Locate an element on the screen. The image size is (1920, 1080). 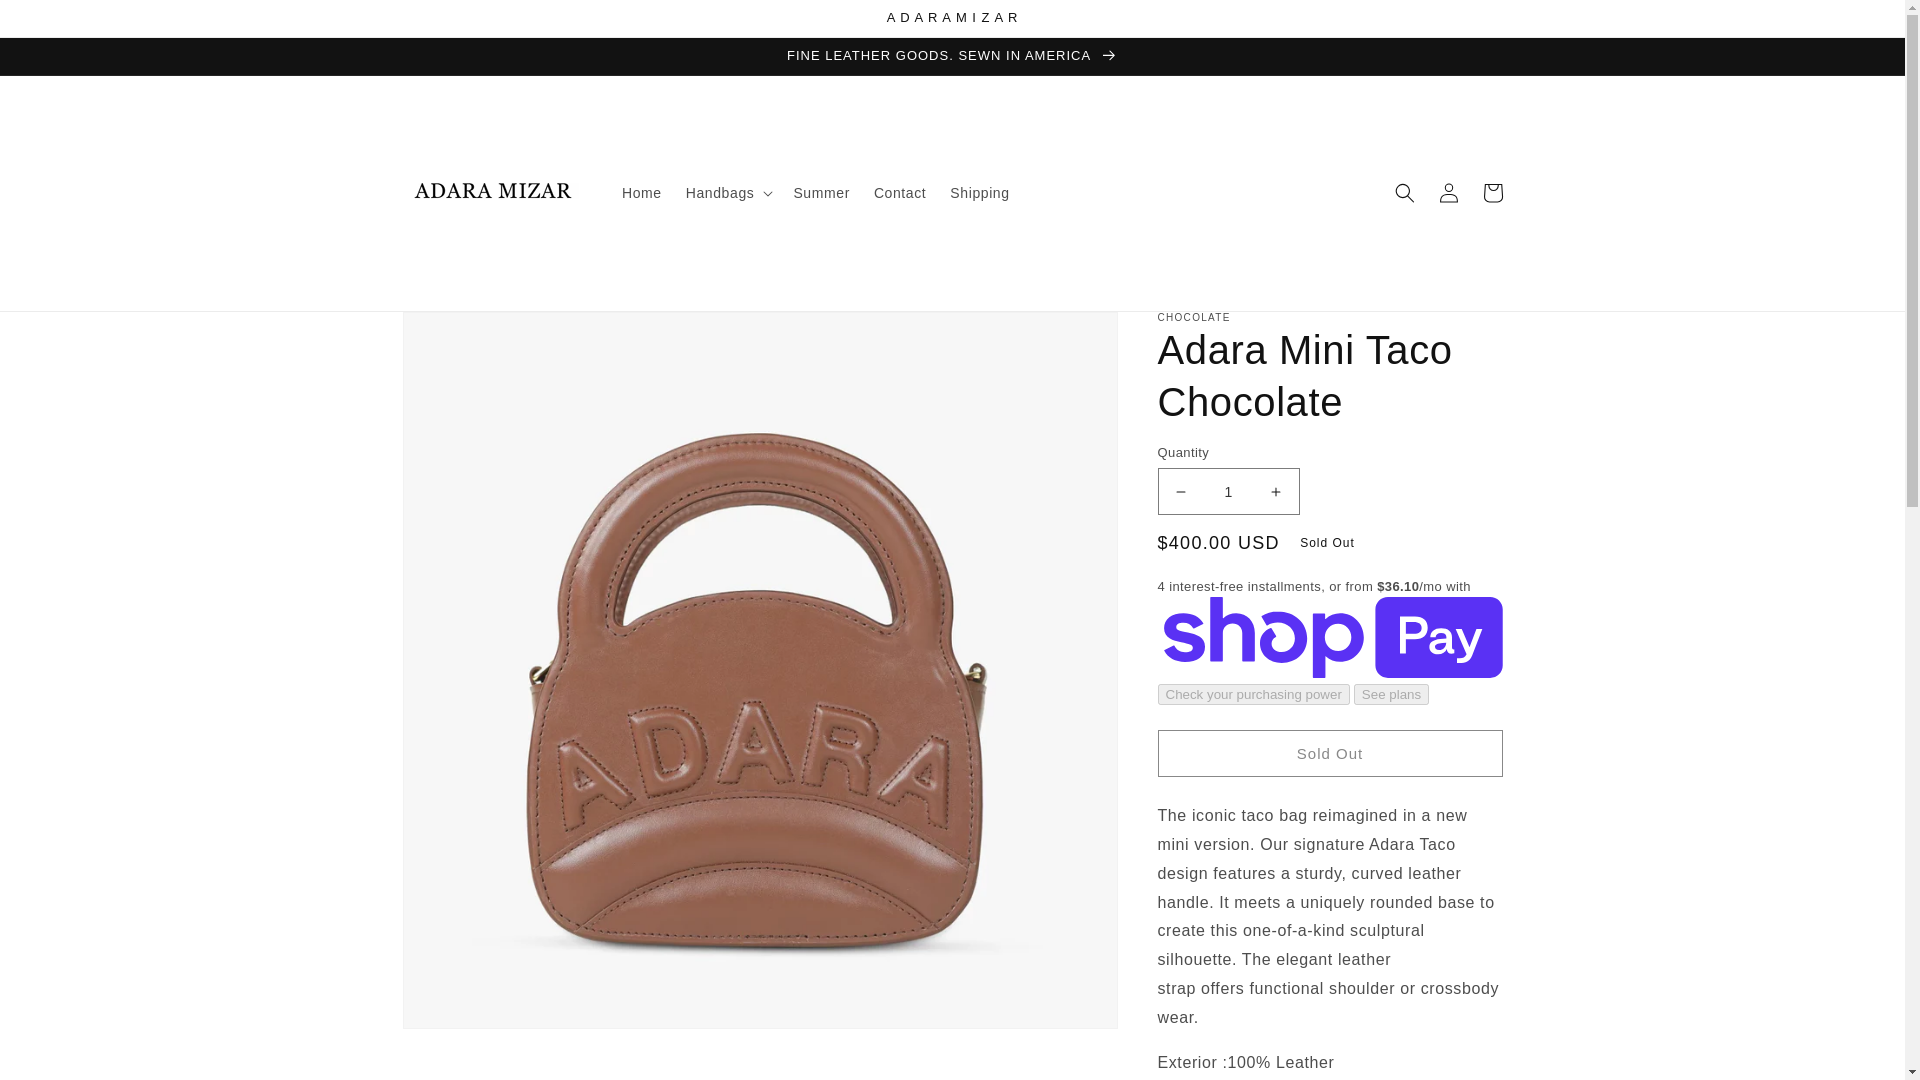
Shipping is located at coordinates (980, 192).